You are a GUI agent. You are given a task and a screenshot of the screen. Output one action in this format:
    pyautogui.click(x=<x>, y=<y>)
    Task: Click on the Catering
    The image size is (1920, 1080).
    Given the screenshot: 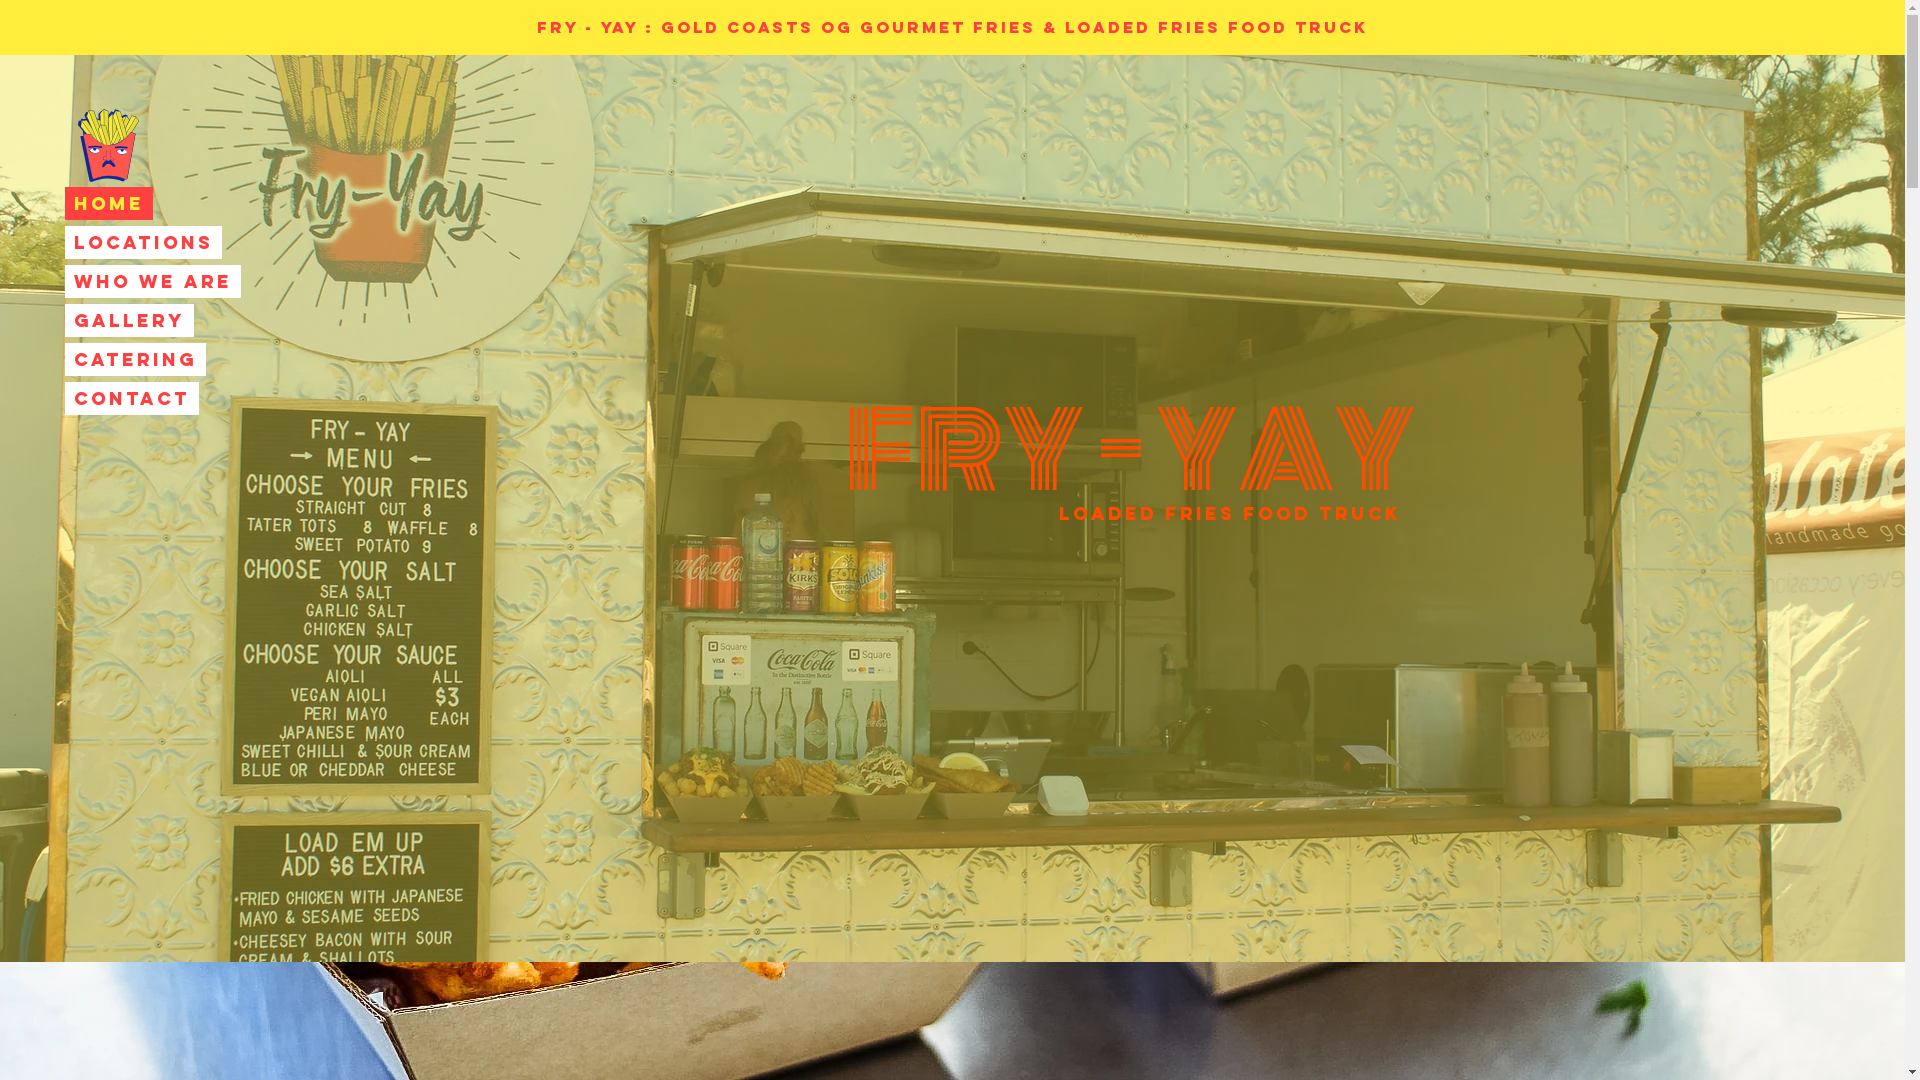 What is the action you would take?
    pyautogui.click(x=136, y=360)
    